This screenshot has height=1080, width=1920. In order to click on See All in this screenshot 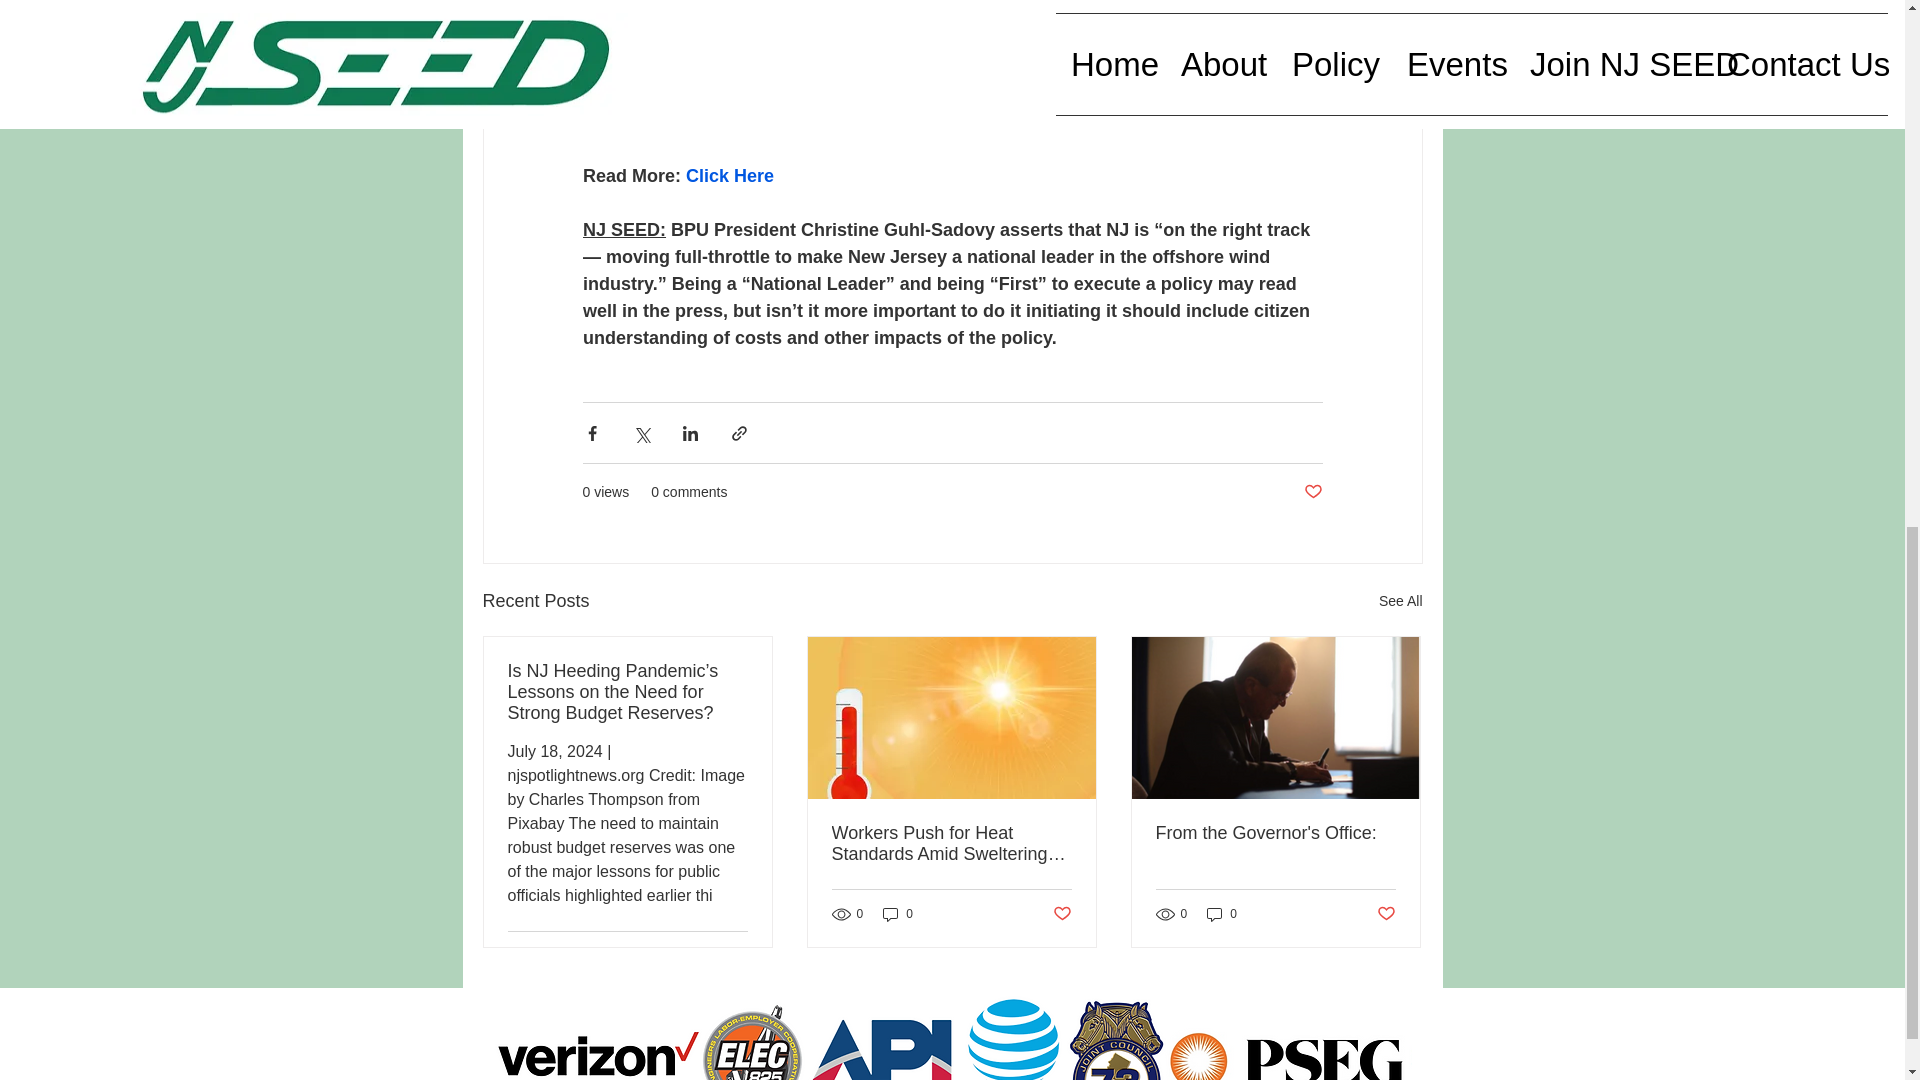, I will do `click(1400, 601)`.